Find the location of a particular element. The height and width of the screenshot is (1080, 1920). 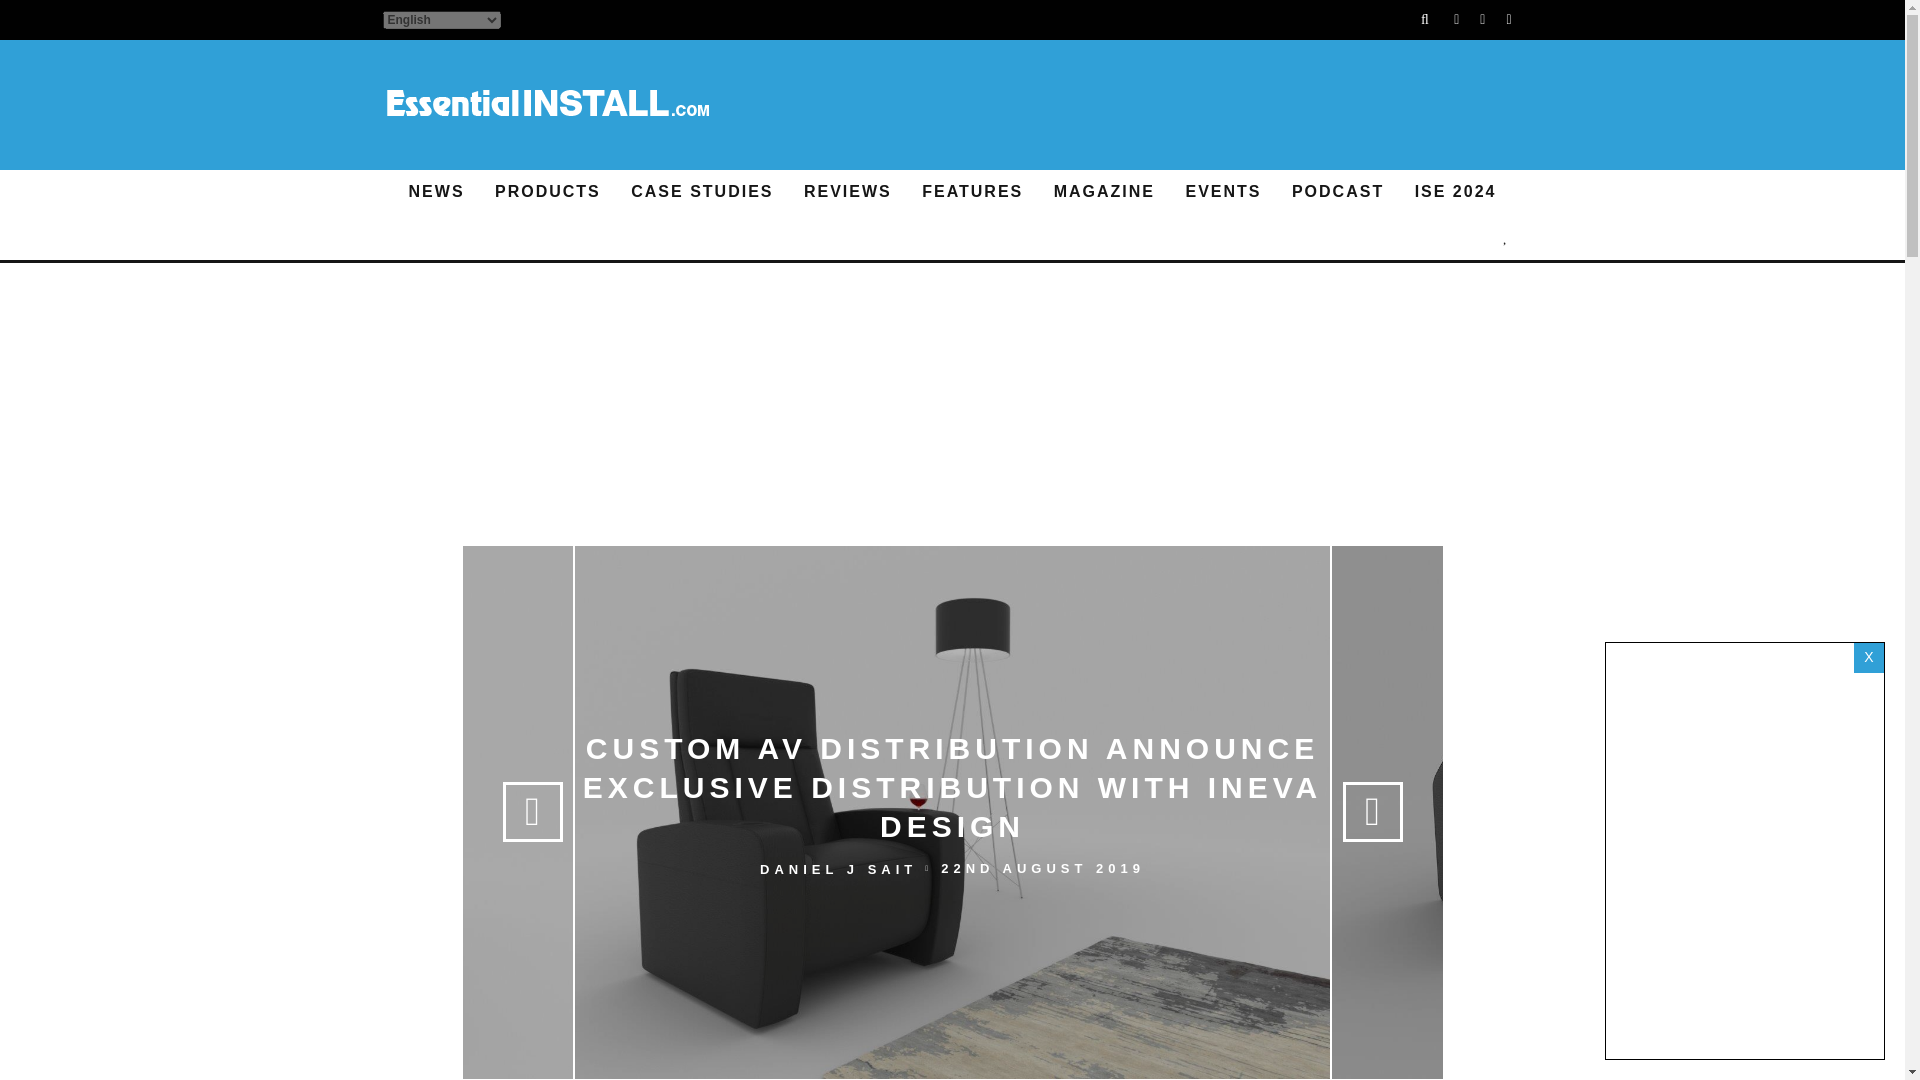

3rd party ad content is located at coordinates (952, 336).